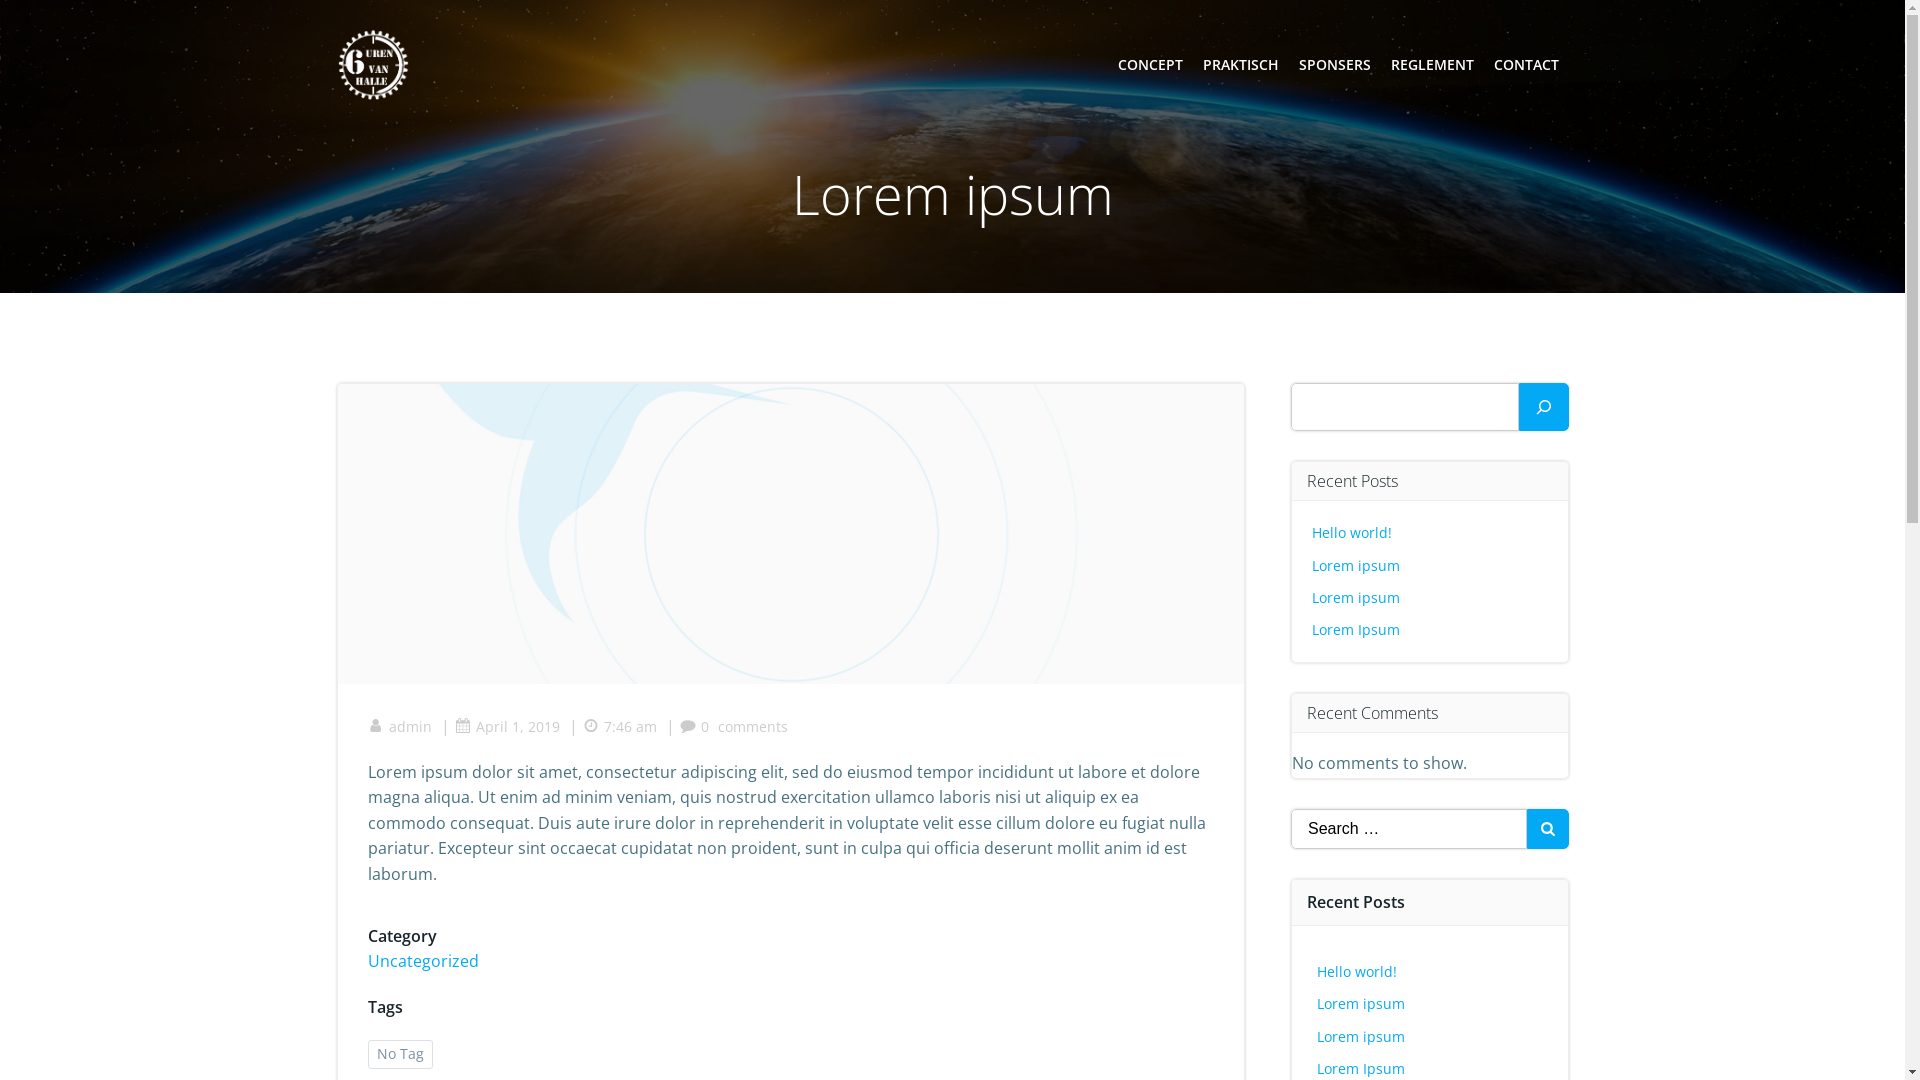 Image resolution: width=1920 pixels, height=1080 pixels. What do you see at coordinates (694, 726) in the screenshot?
I see `0` at bounding box center [694, 726].